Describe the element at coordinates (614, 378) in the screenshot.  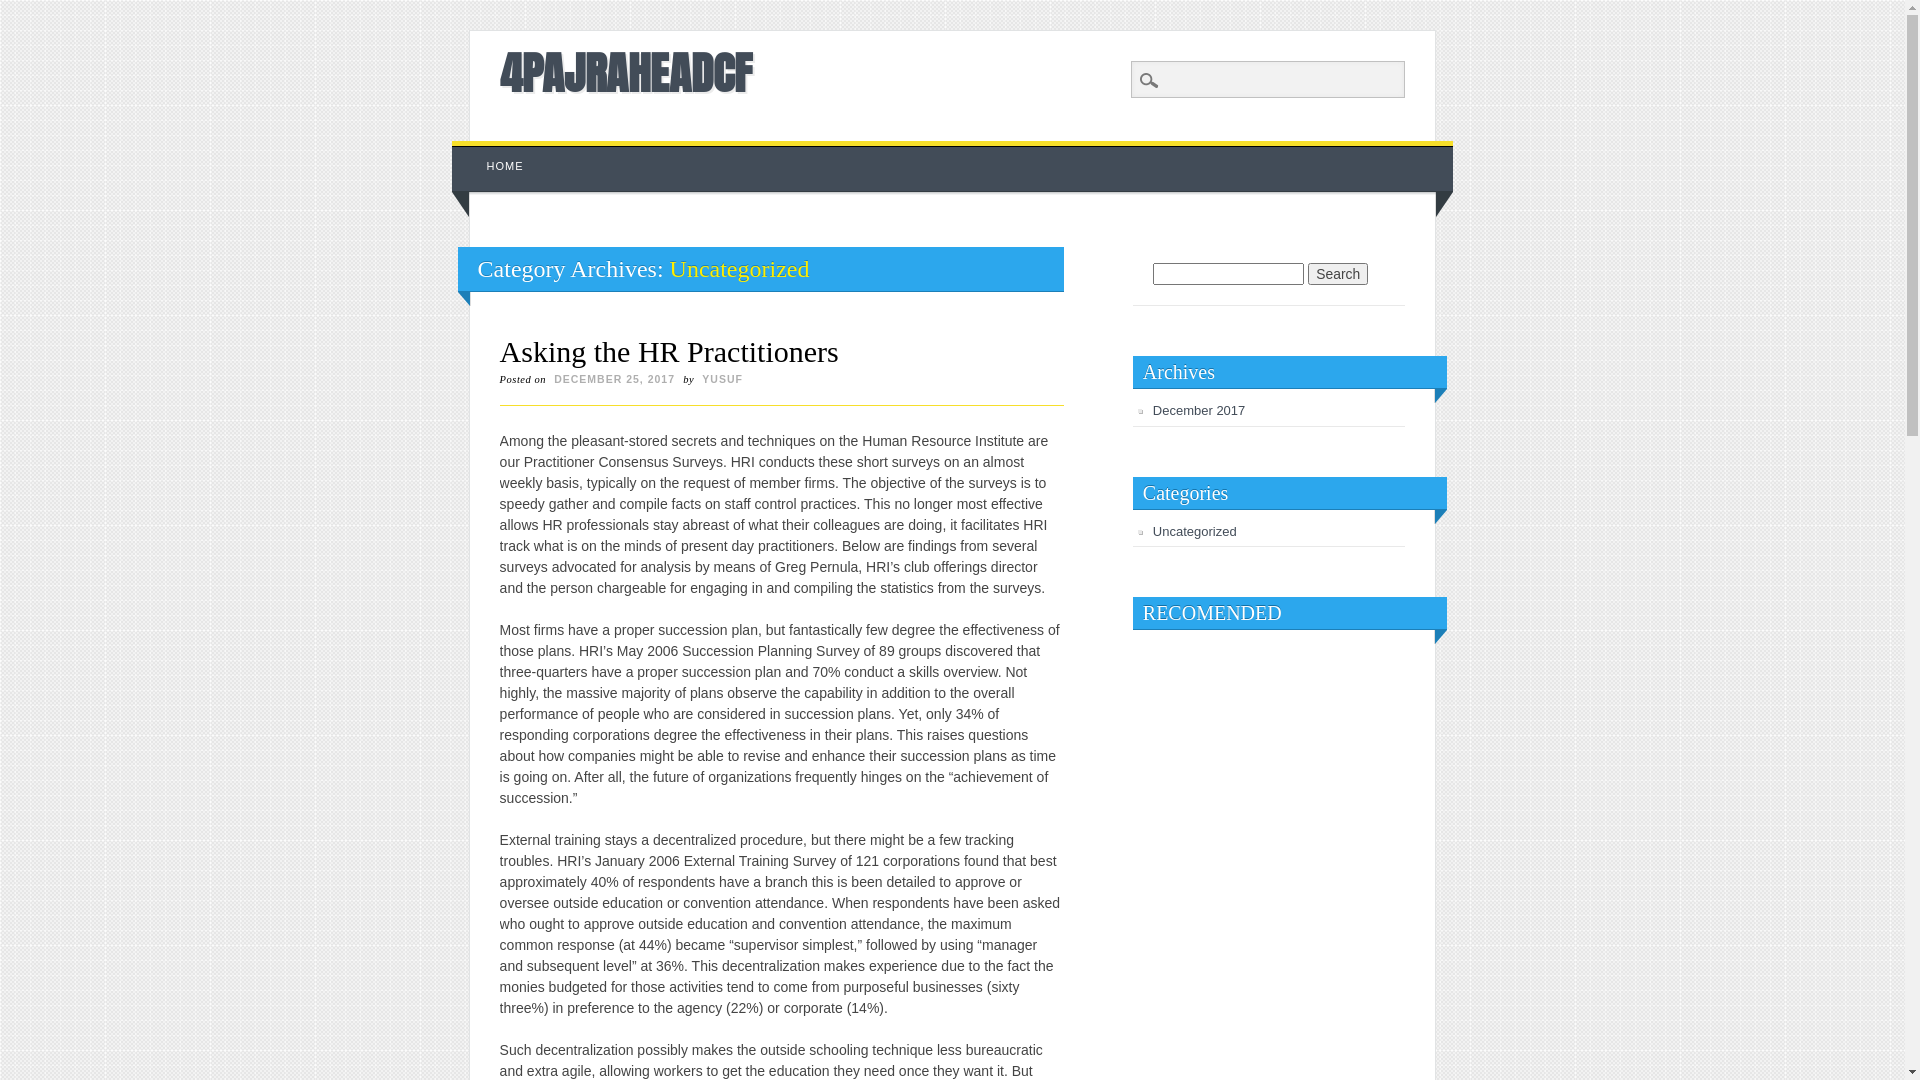
I see `DECEMBER 25, 2017` at that location.